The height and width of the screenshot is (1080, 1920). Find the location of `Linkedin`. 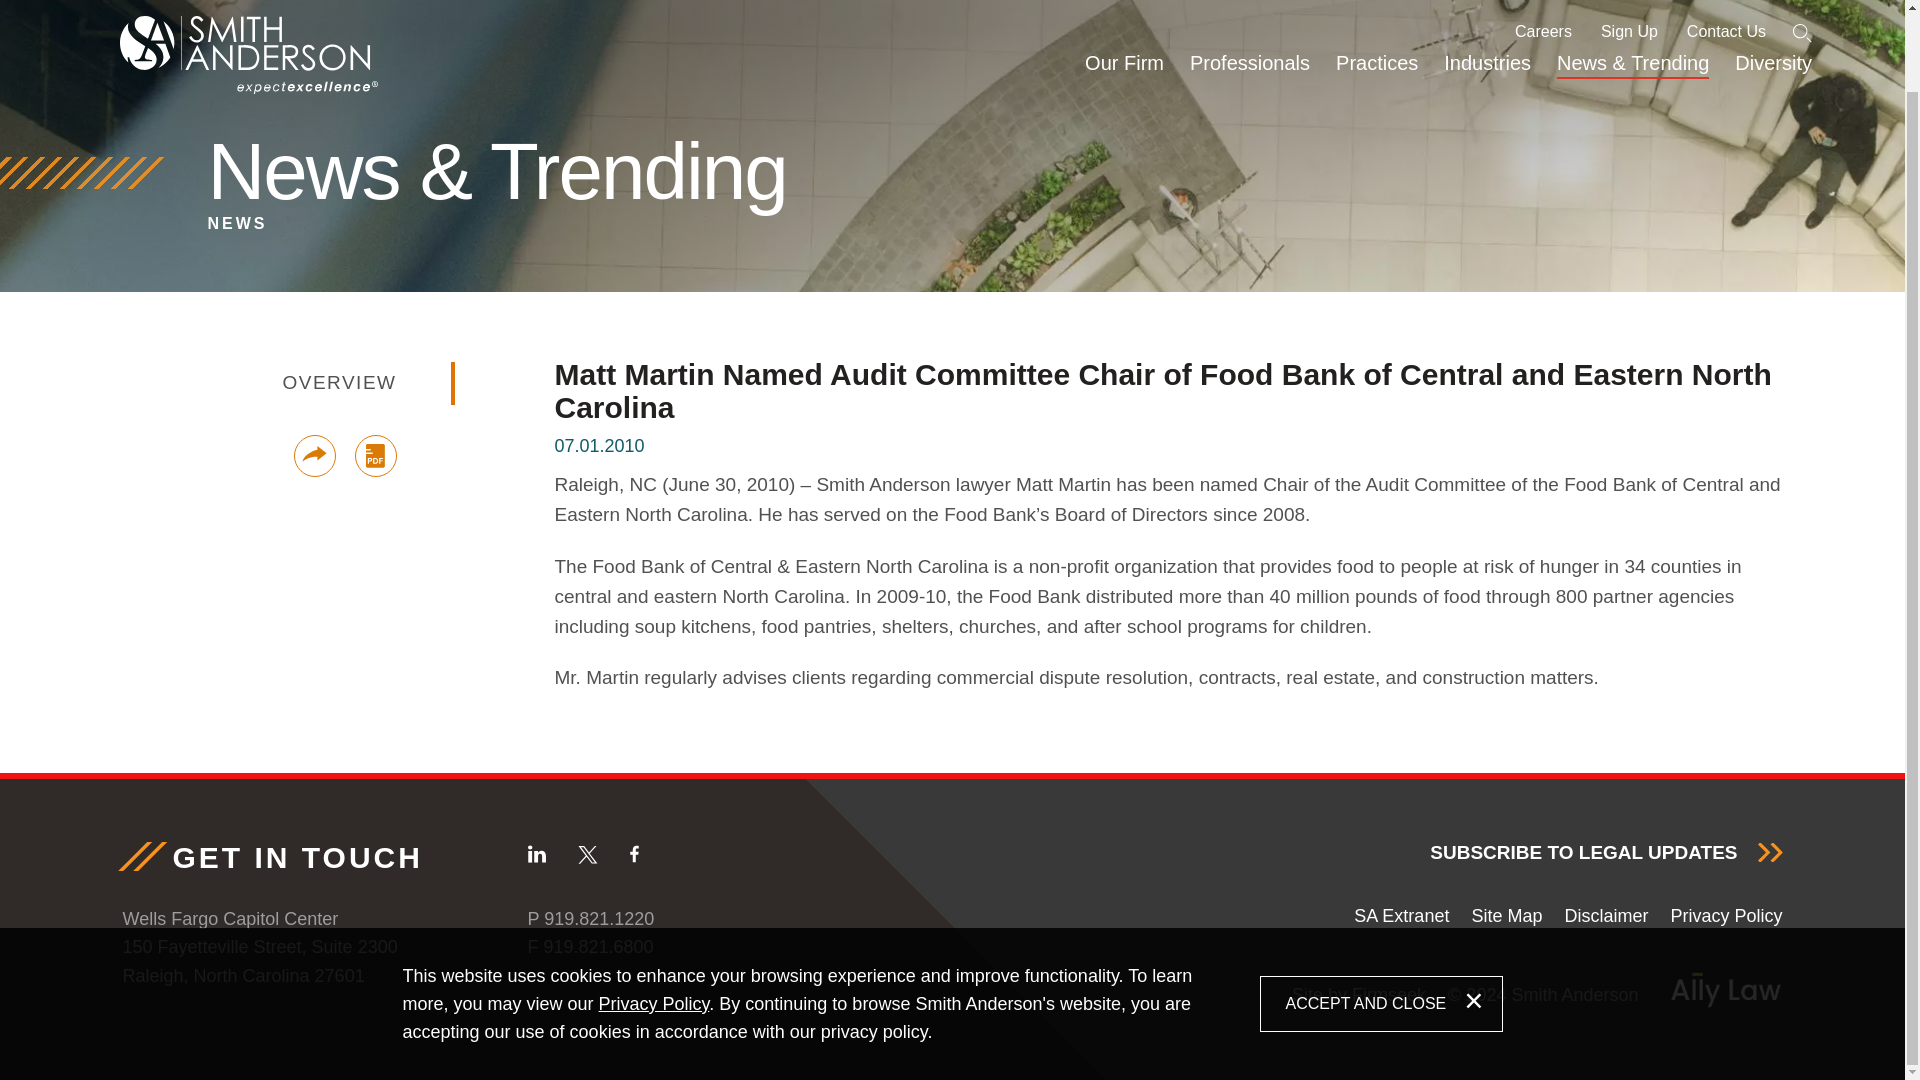

Linkedin is located at coordinates (536, 854).